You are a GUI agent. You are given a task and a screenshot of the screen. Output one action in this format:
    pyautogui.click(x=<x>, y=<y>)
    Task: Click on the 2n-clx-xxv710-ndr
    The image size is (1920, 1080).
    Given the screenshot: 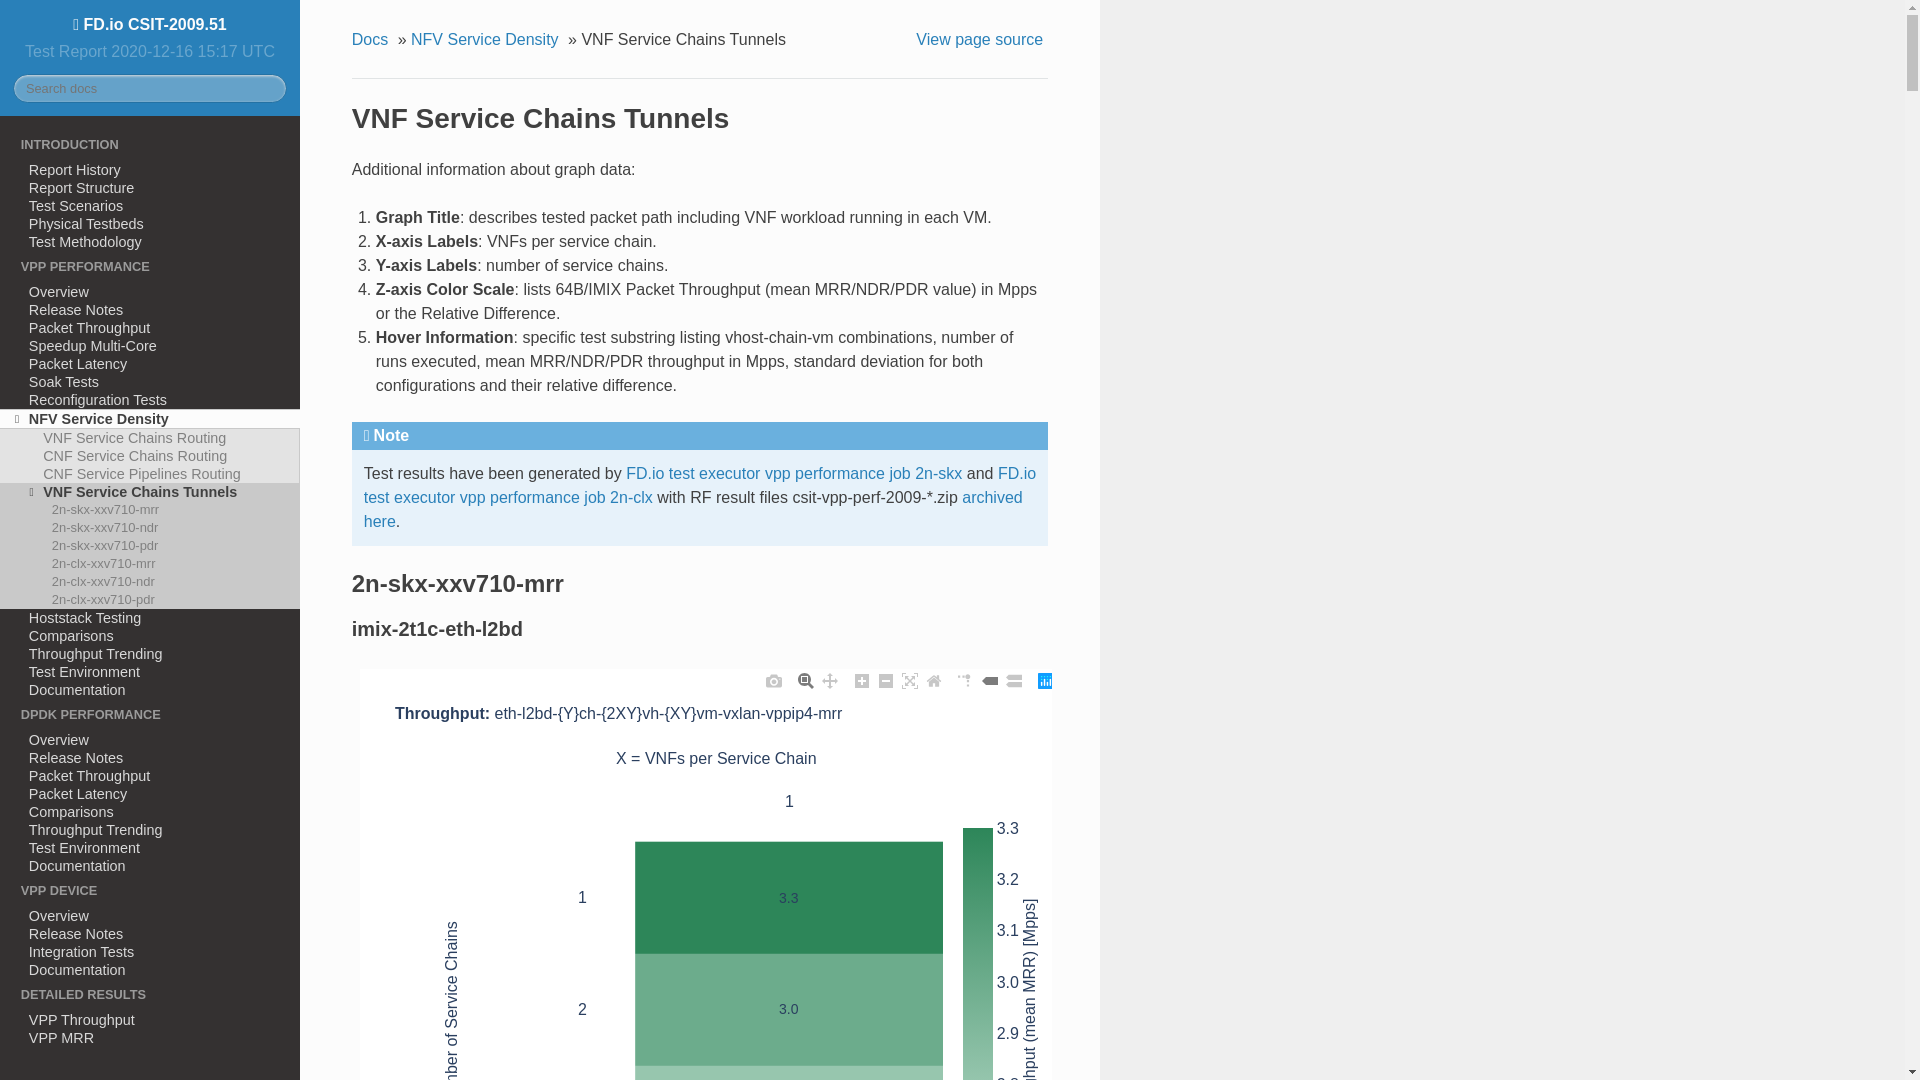 What is the action you would take?
    pyautogui.click(x=150, y=582)
    